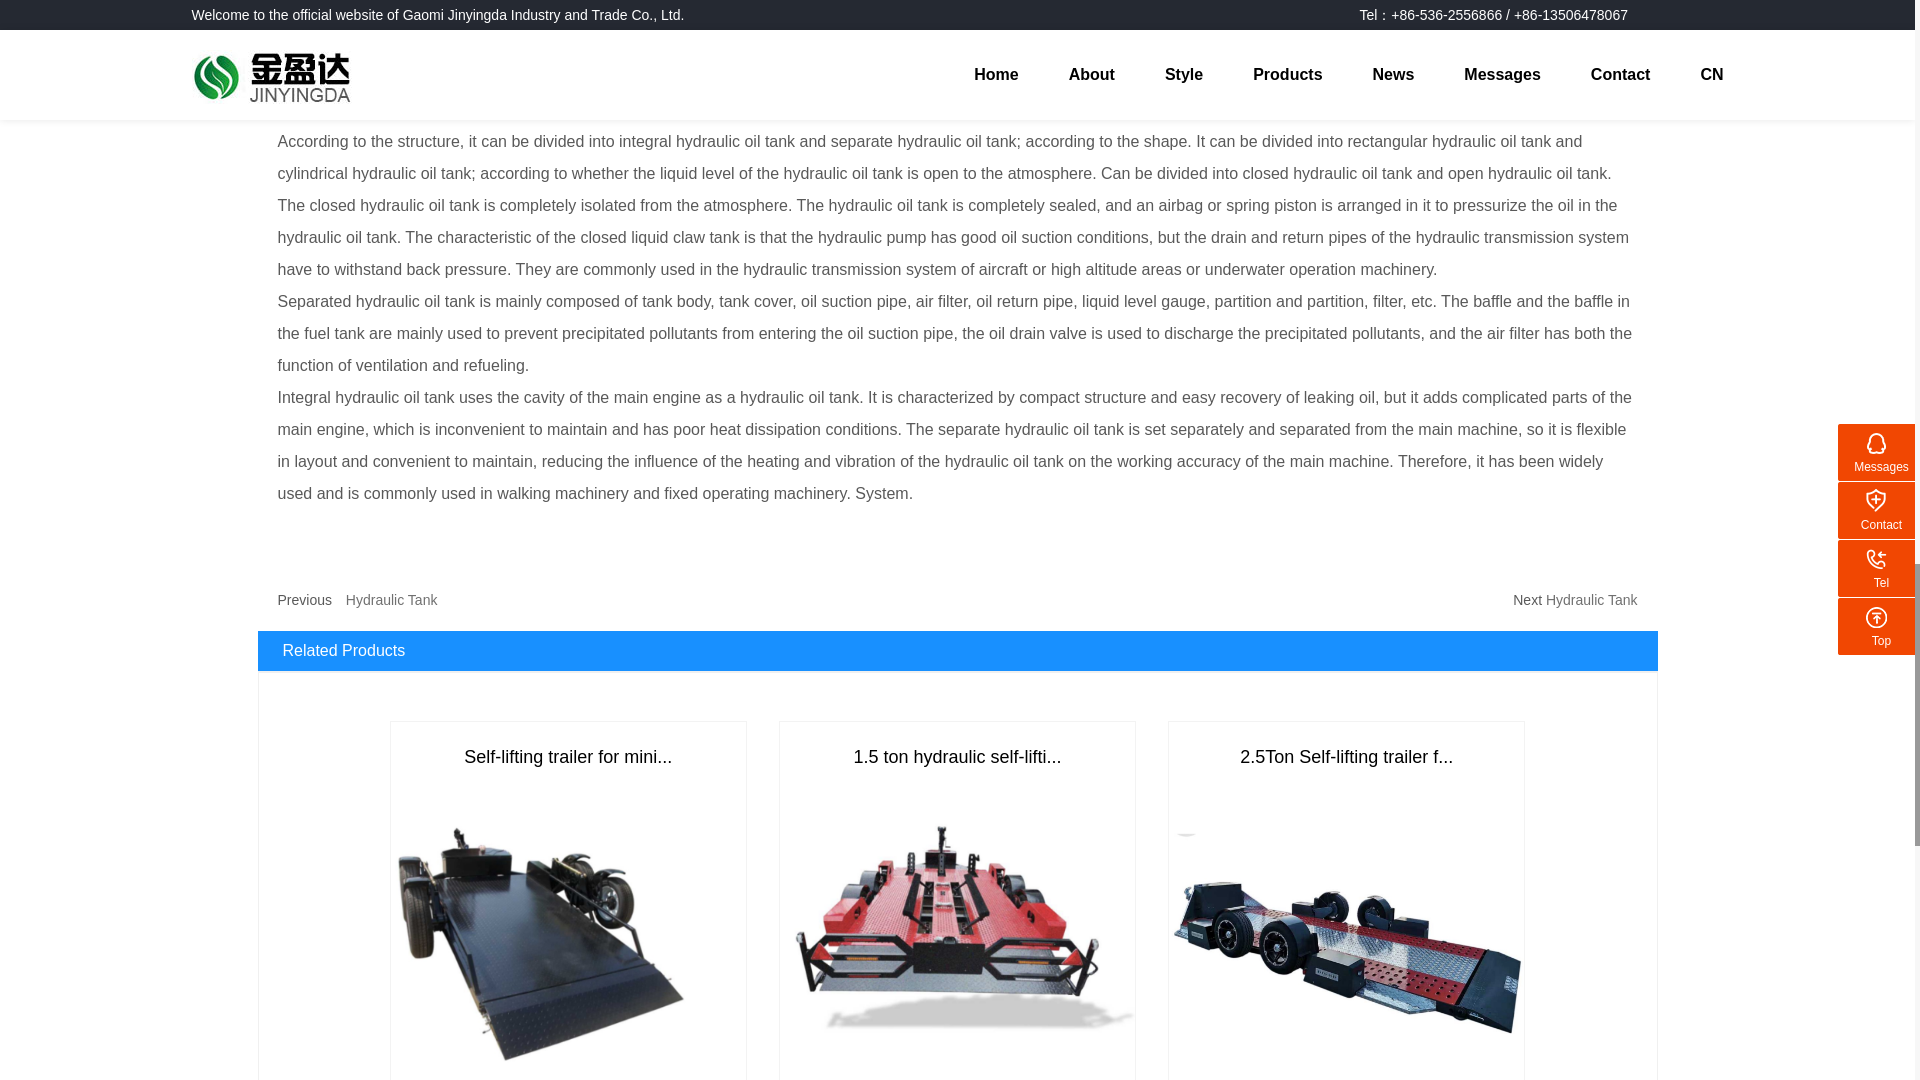 The image size is (1920, 1080). I want to click on Gaomi Jinyingda Industry and Trade Co., Ltd., so click(956, 930).